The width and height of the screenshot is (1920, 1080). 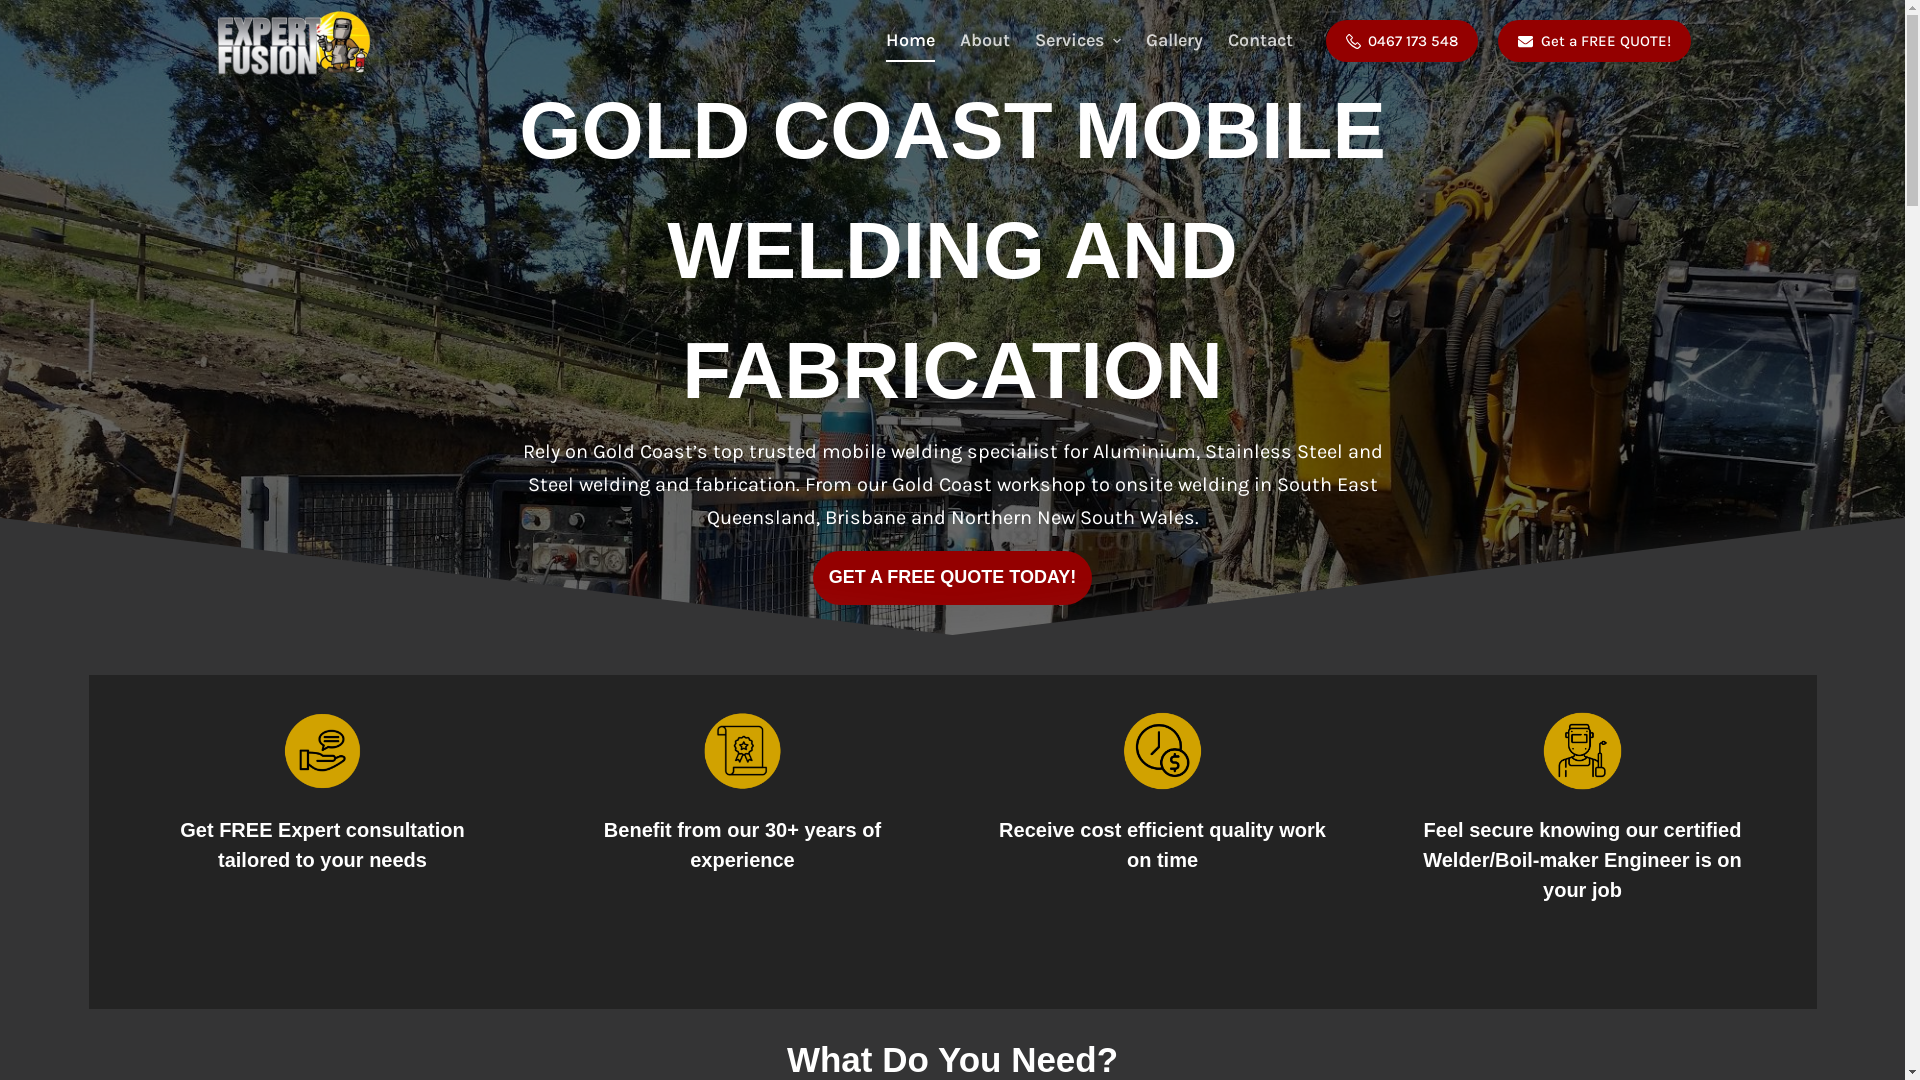 I want to click on Mobile Welder Coomera (4209), so click(x=835, y=920).